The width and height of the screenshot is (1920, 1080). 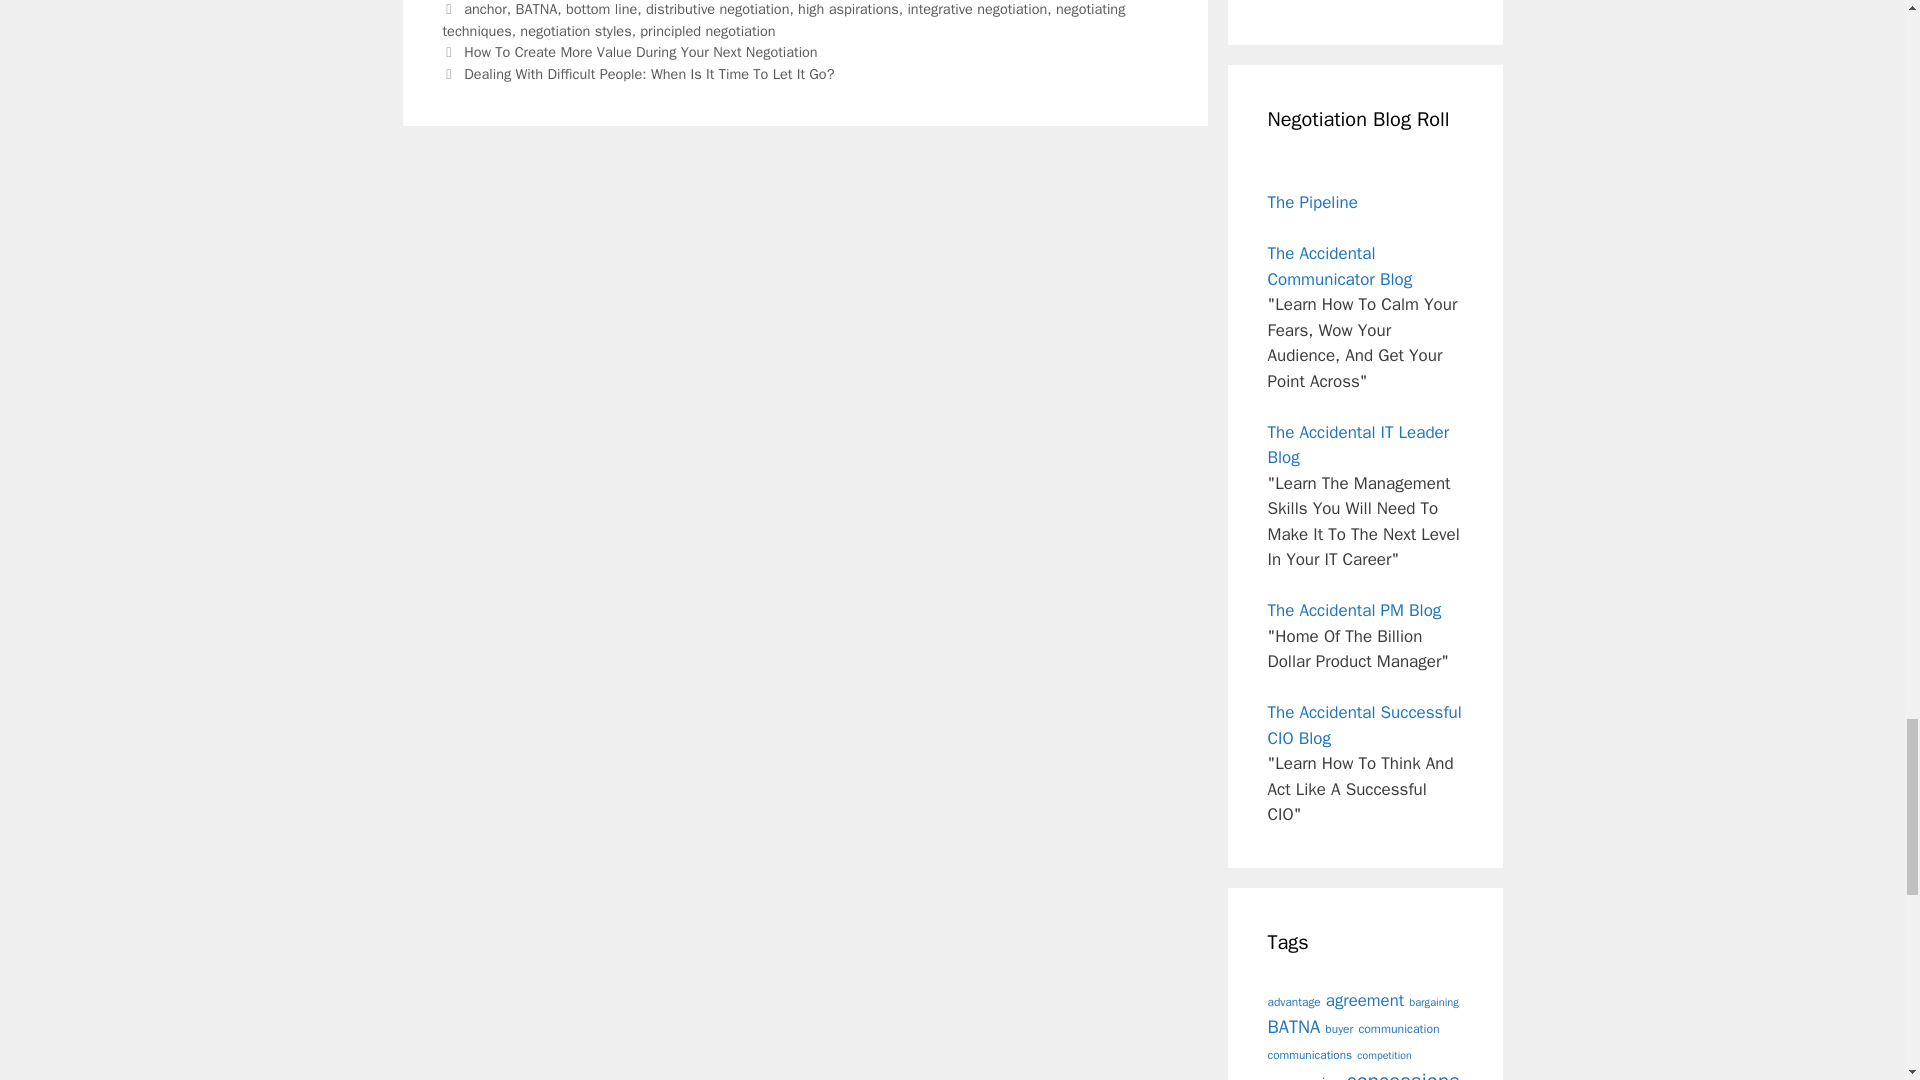 What do you see at coordinates (640, 52) in the screenshot?
I see `How To Create More Value During Your Next Negotiation` at bounding box center [640, 52].